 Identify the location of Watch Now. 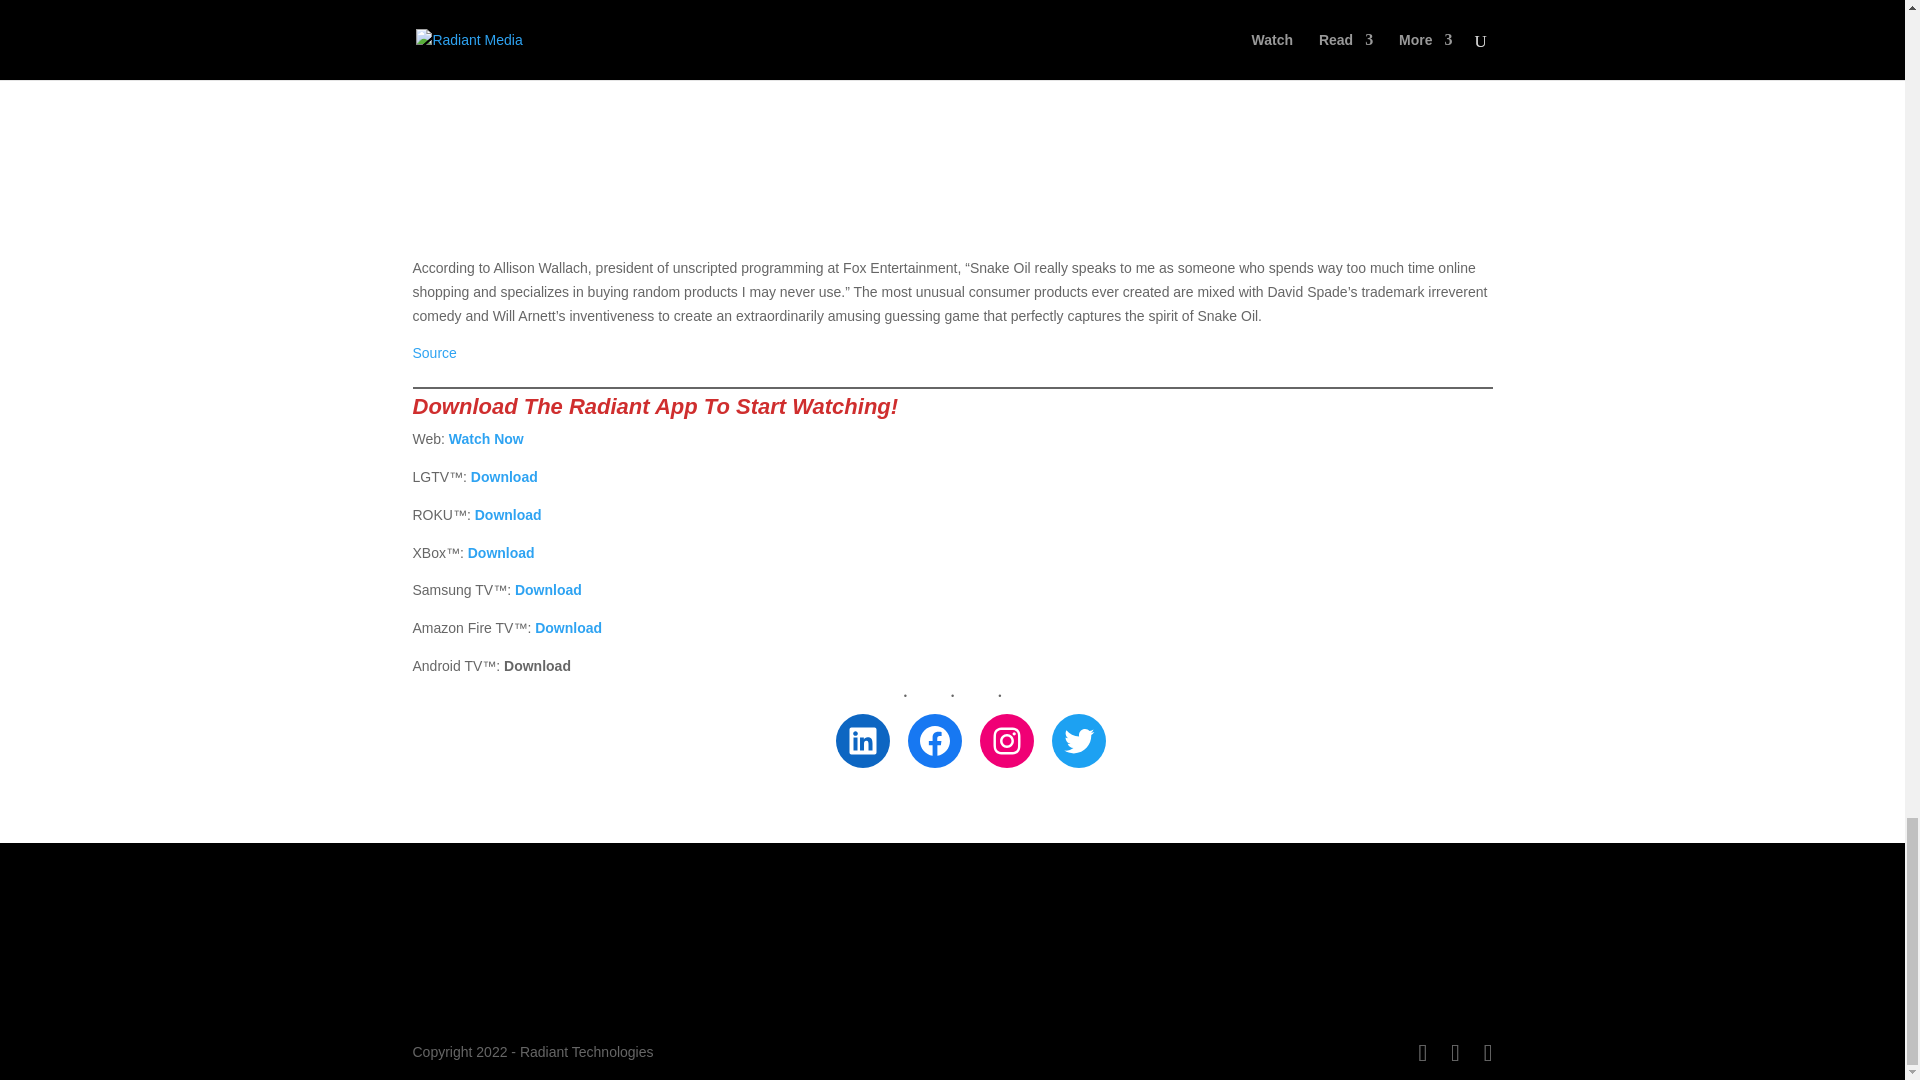
(486, 438).